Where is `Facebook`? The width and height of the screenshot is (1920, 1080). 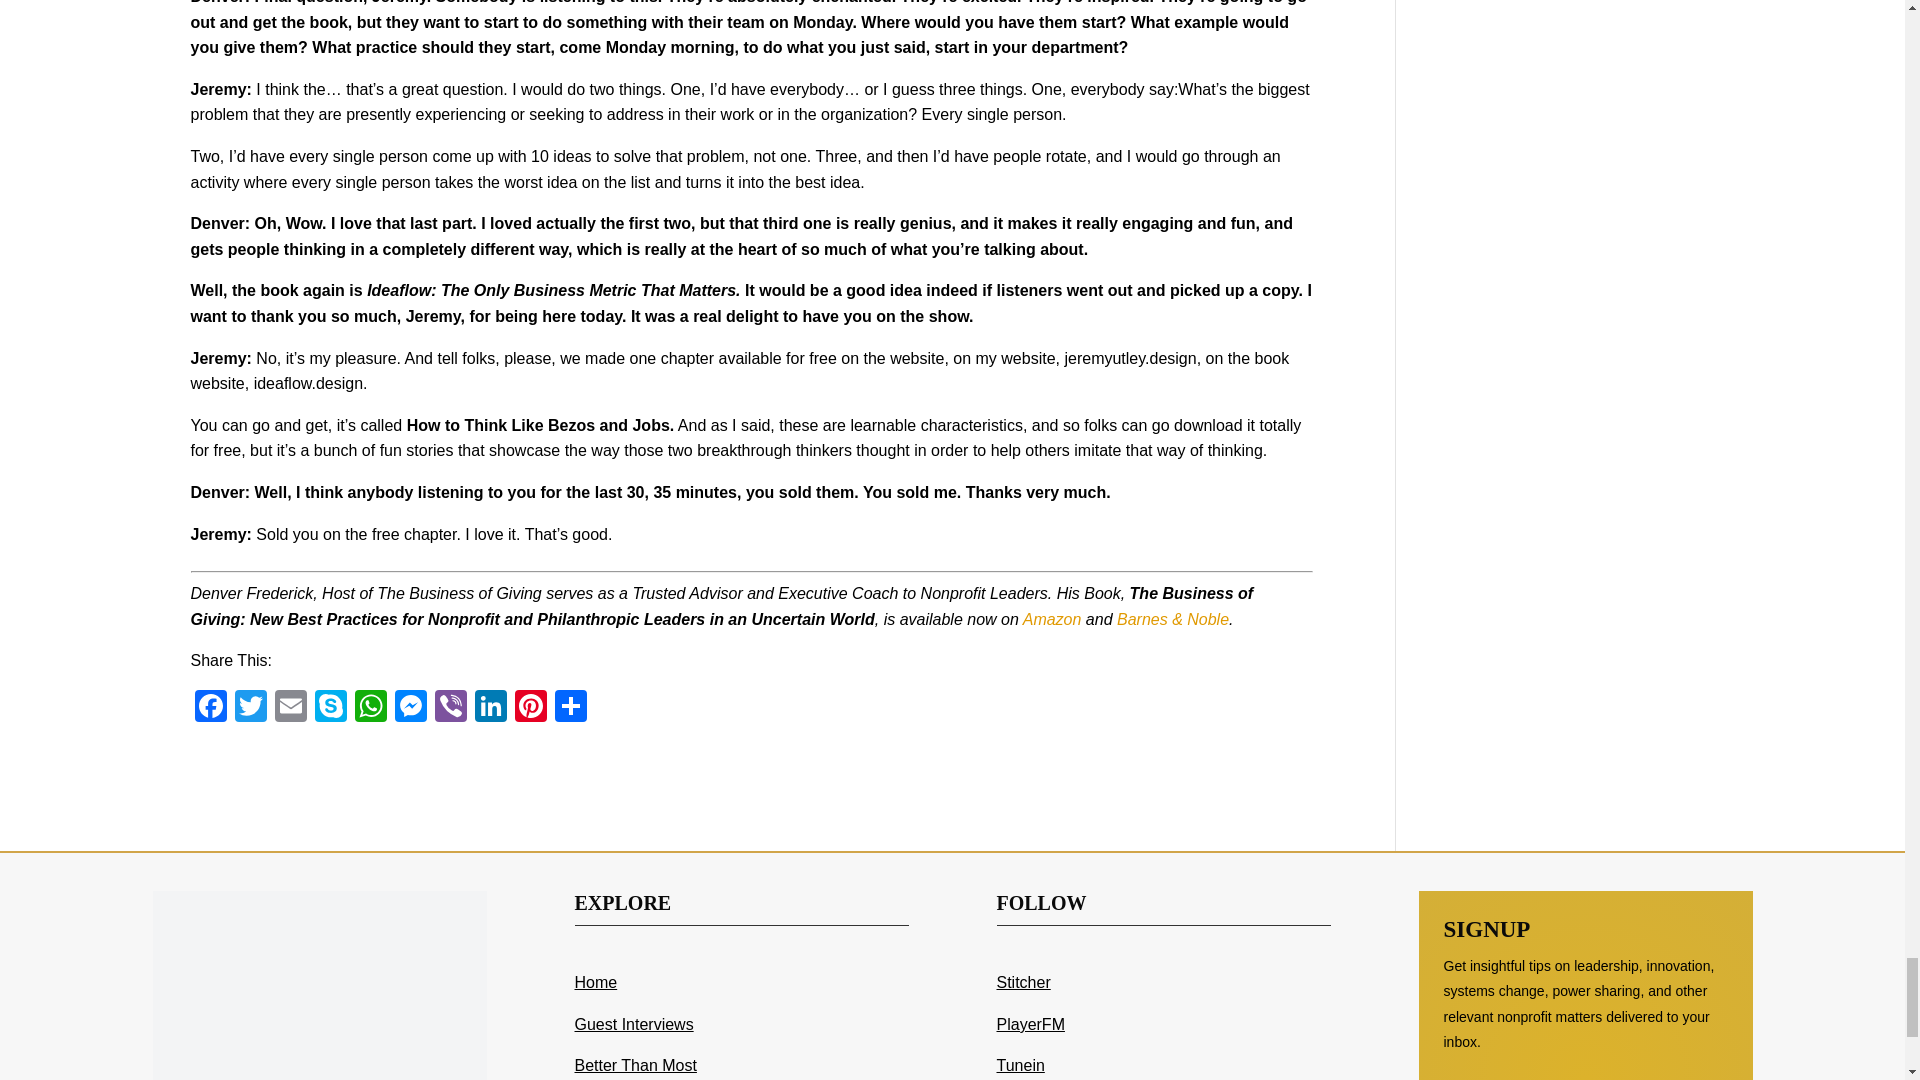 Facebook is located at coordinates (210, 708).